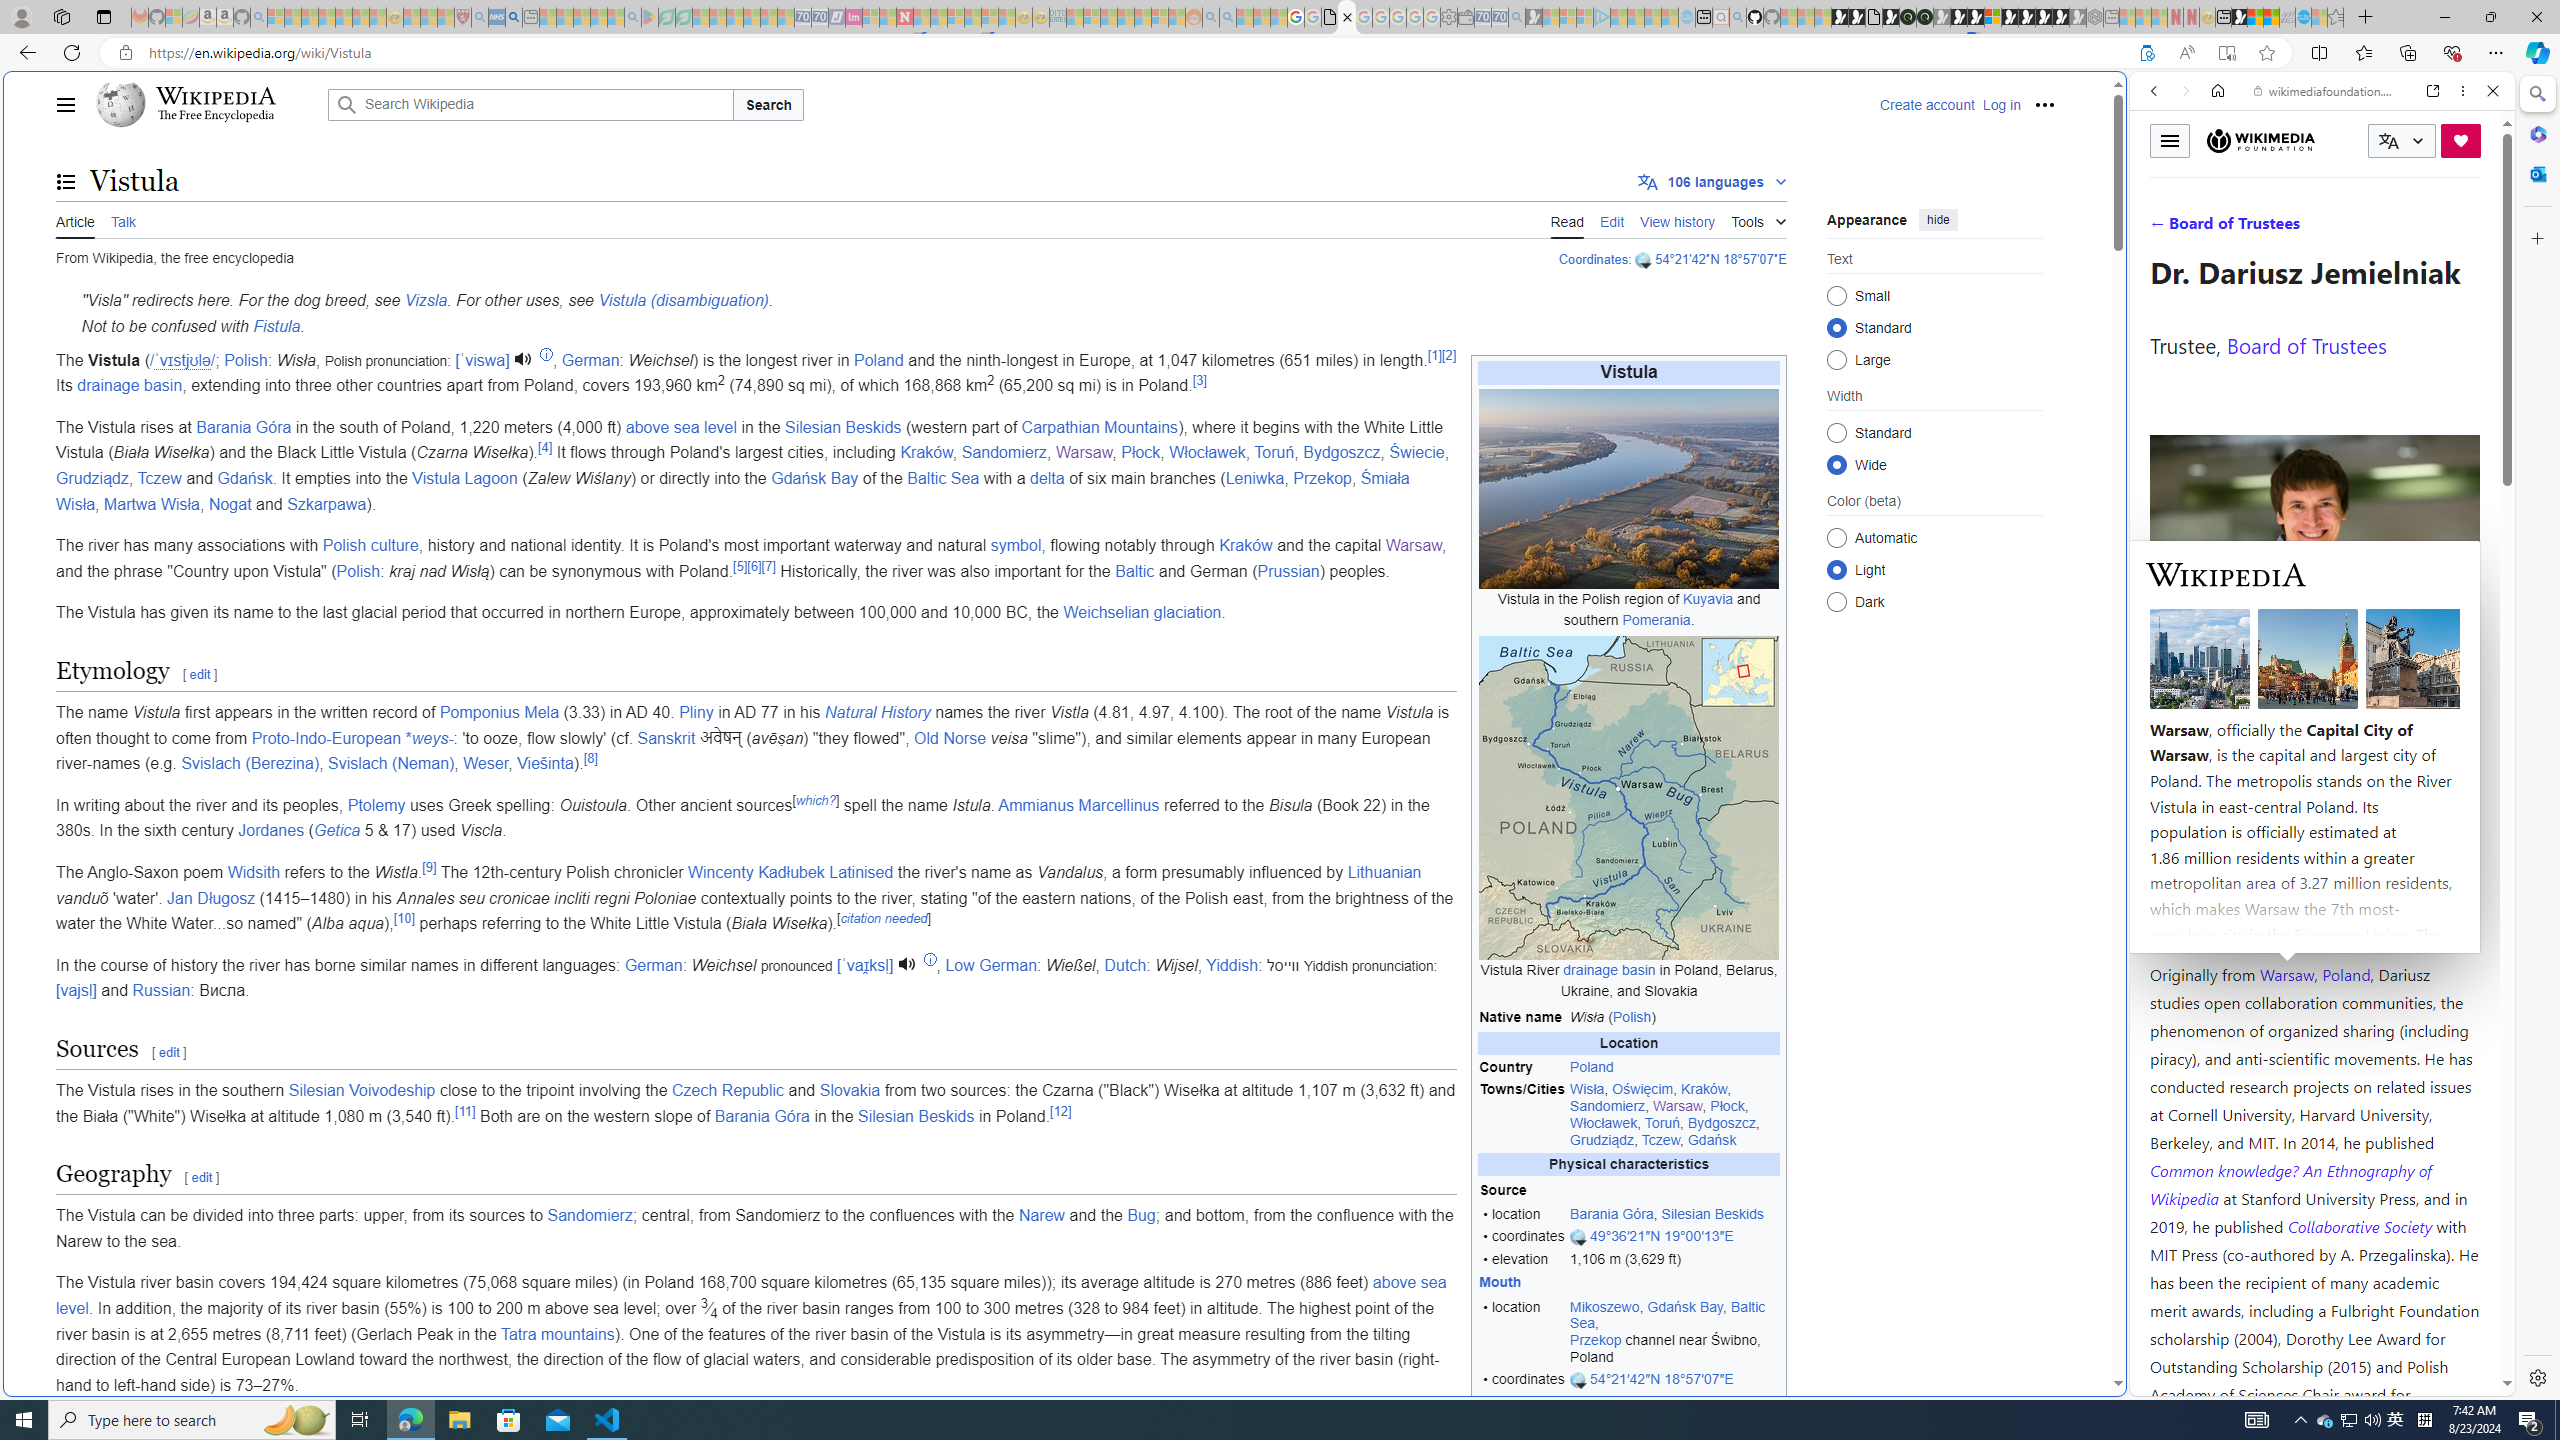  What do you see at coordinates (128, 386) in the screenshot?
I see `drainage basin` at bounding box center [128, 386].